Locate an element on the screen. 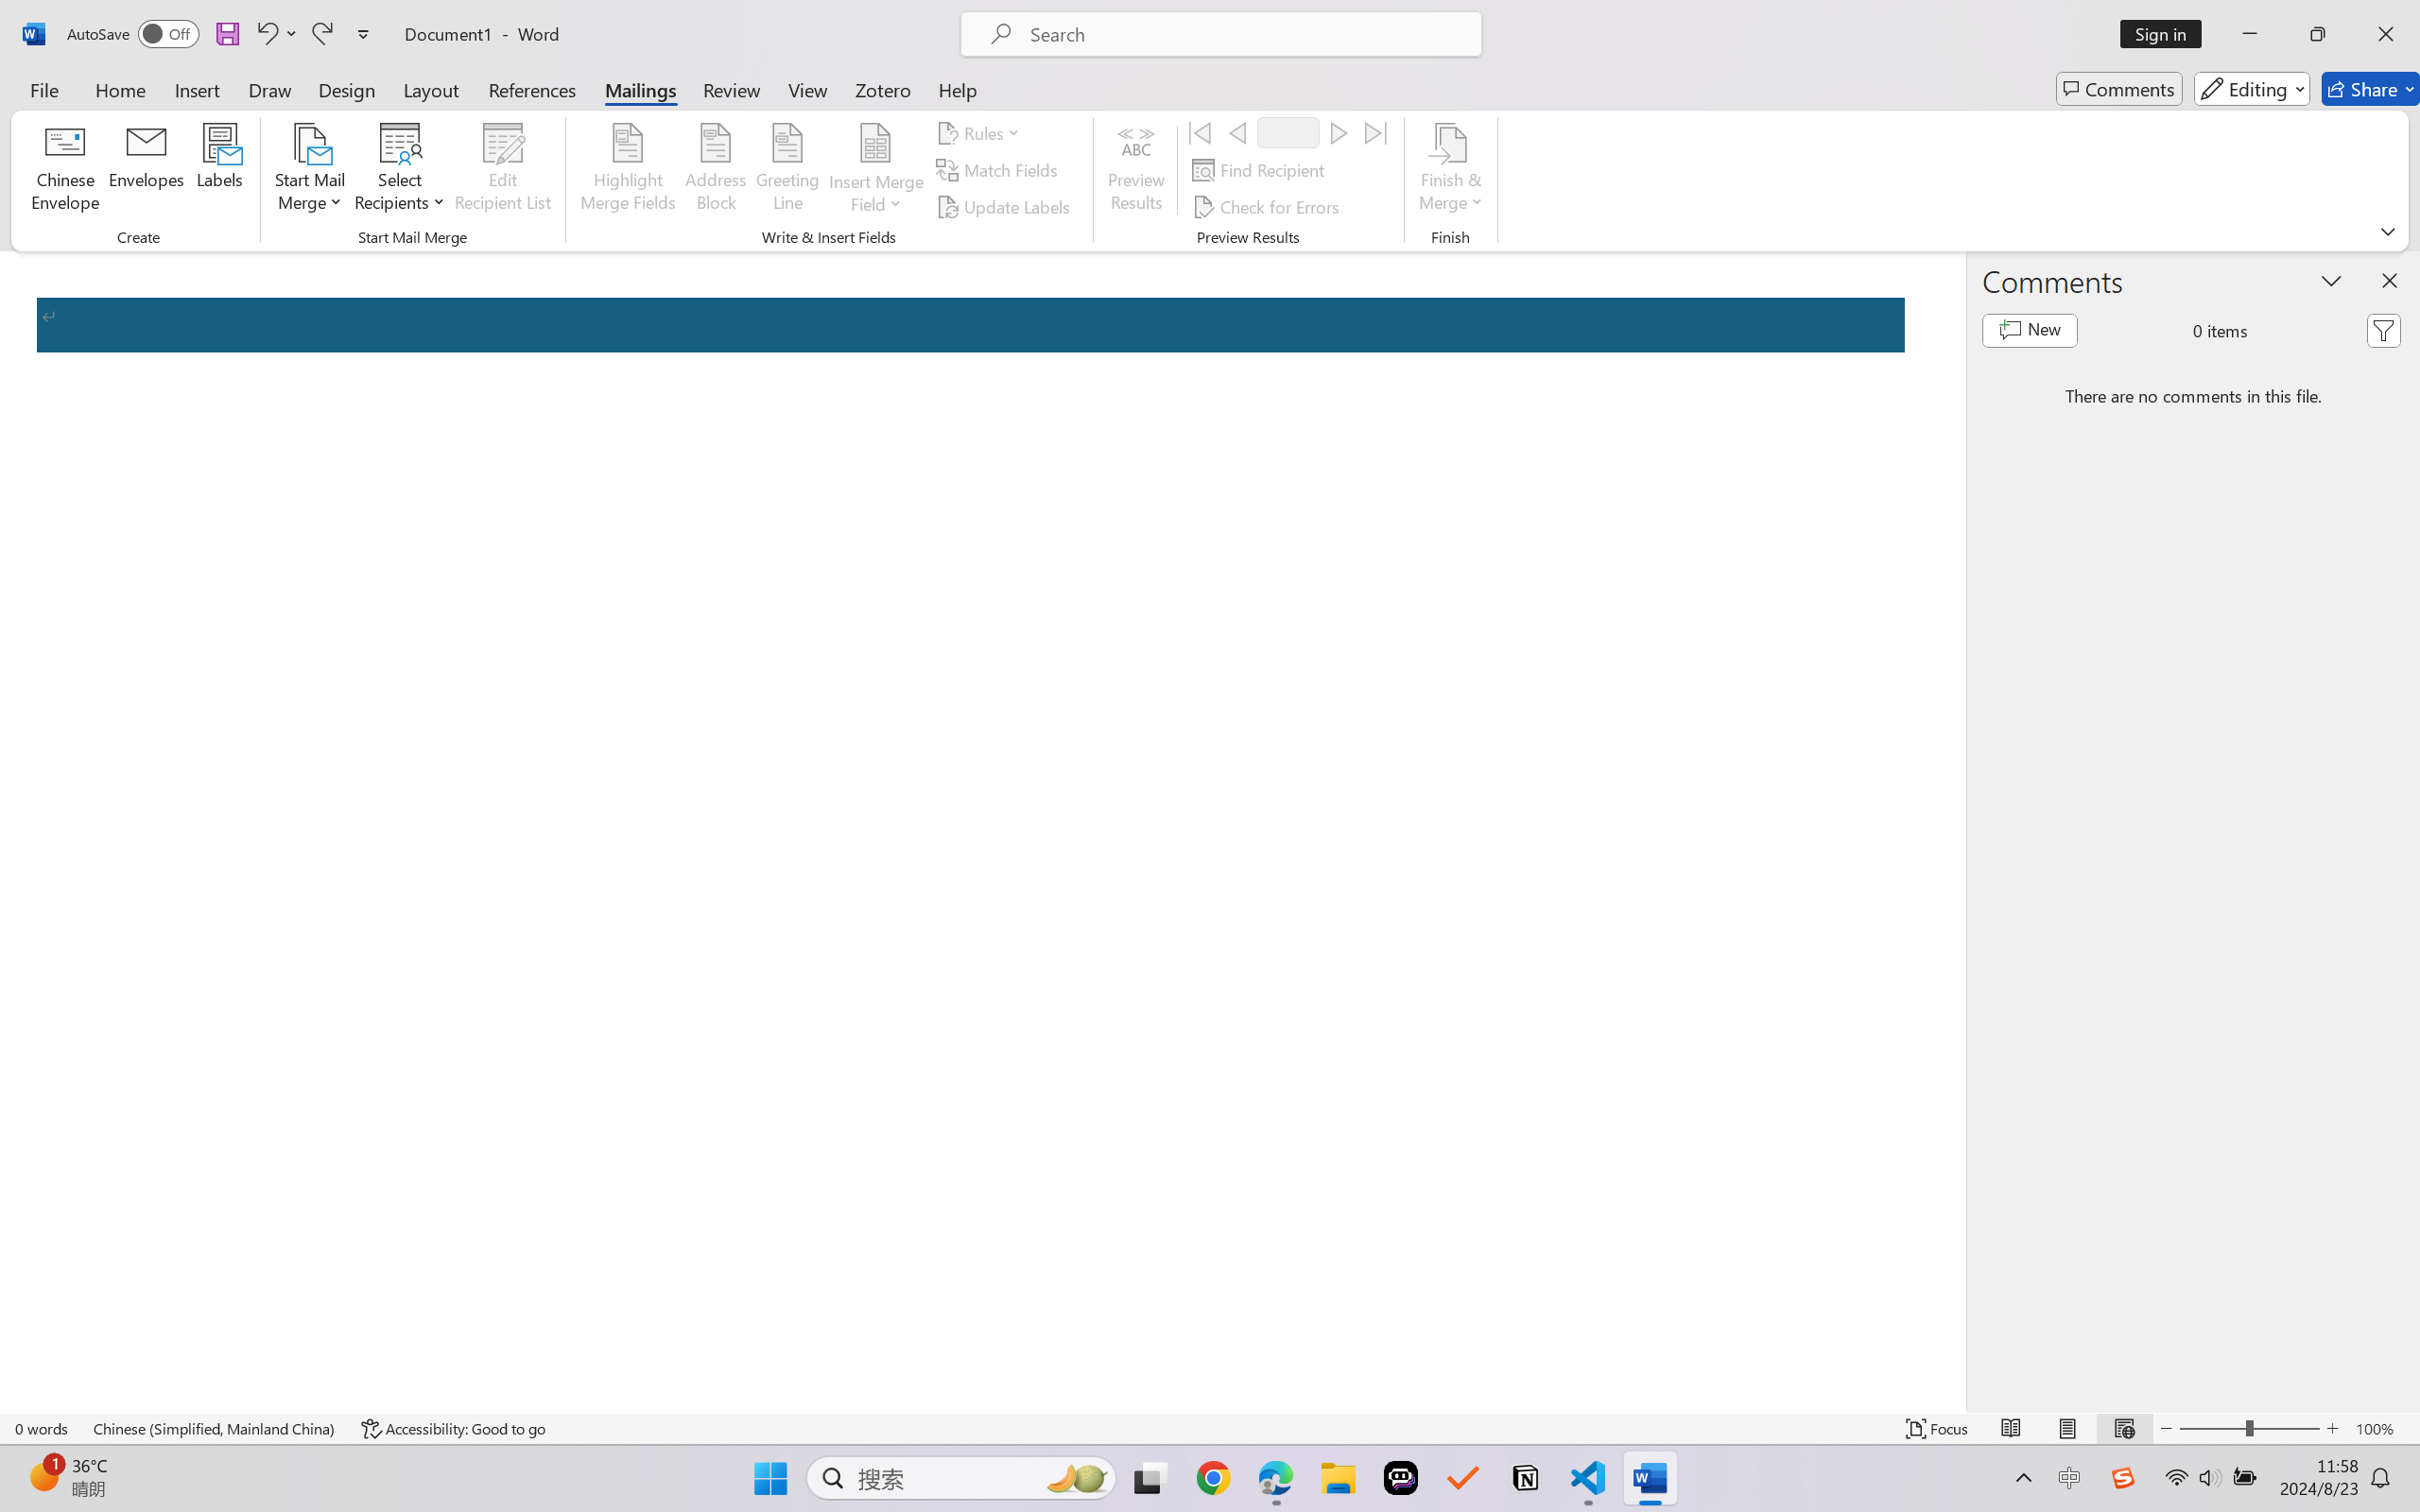  First is located at coordinates (1200, 132).